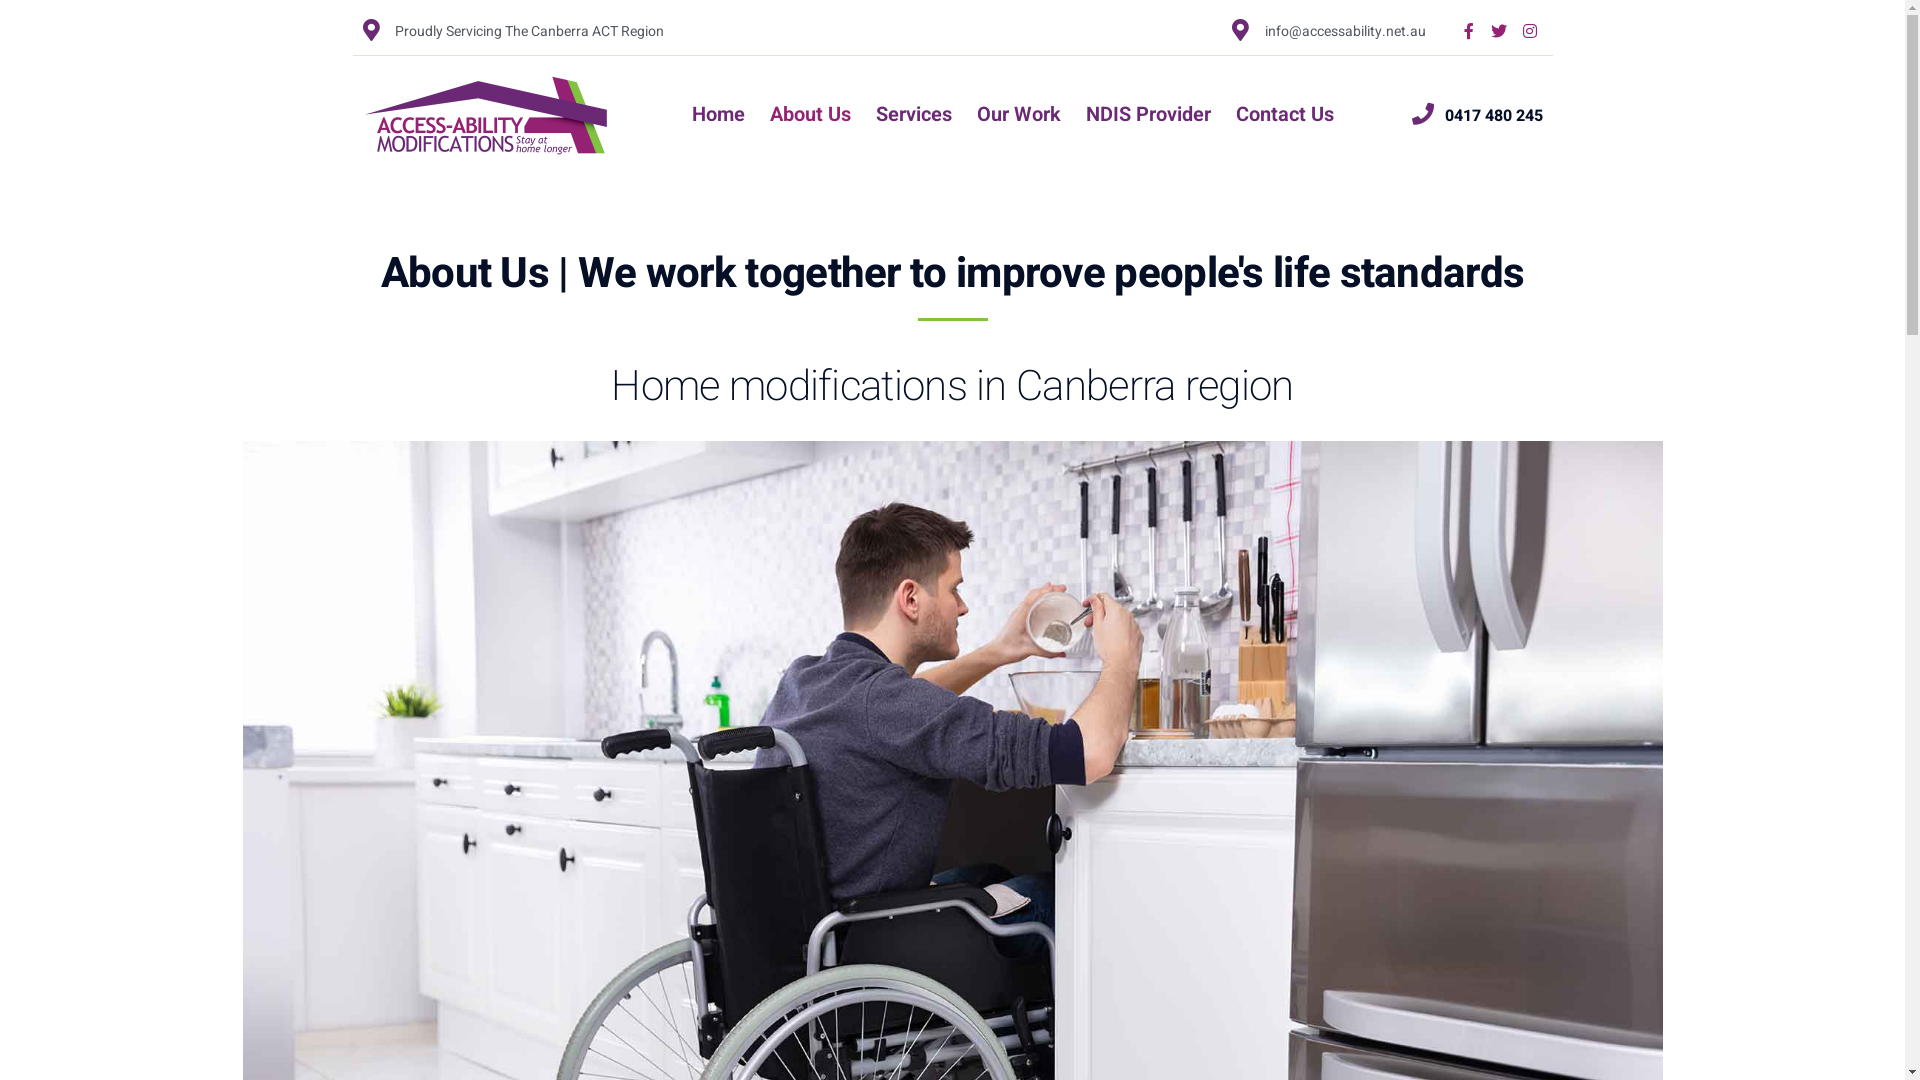 This screenshot has height=1080, width=1920. What do you see at coordinates (1329, 30) in the screenshot?
I see `info@accessability.net.au` at bounding box center [1329, 30].